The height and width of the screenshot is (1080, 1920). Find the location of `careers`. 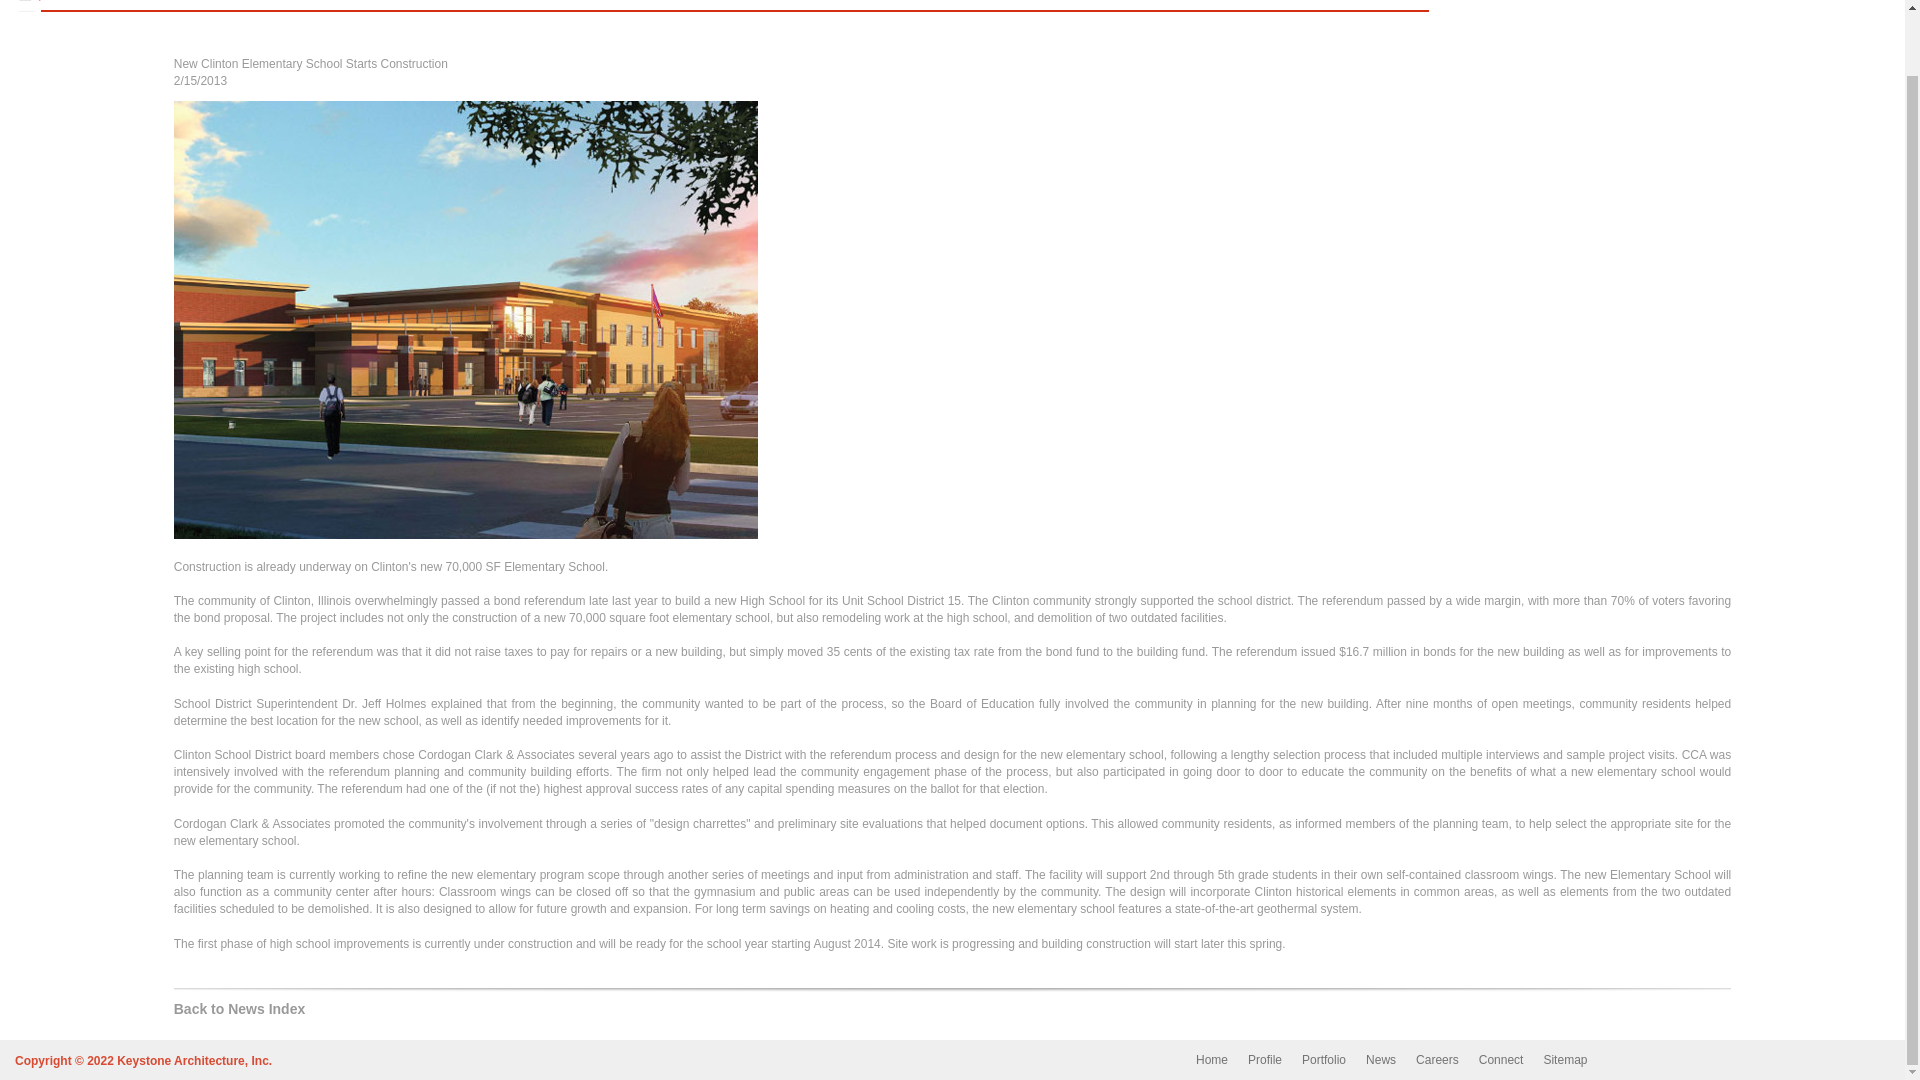

careers is located at coordinates (1032, 4).